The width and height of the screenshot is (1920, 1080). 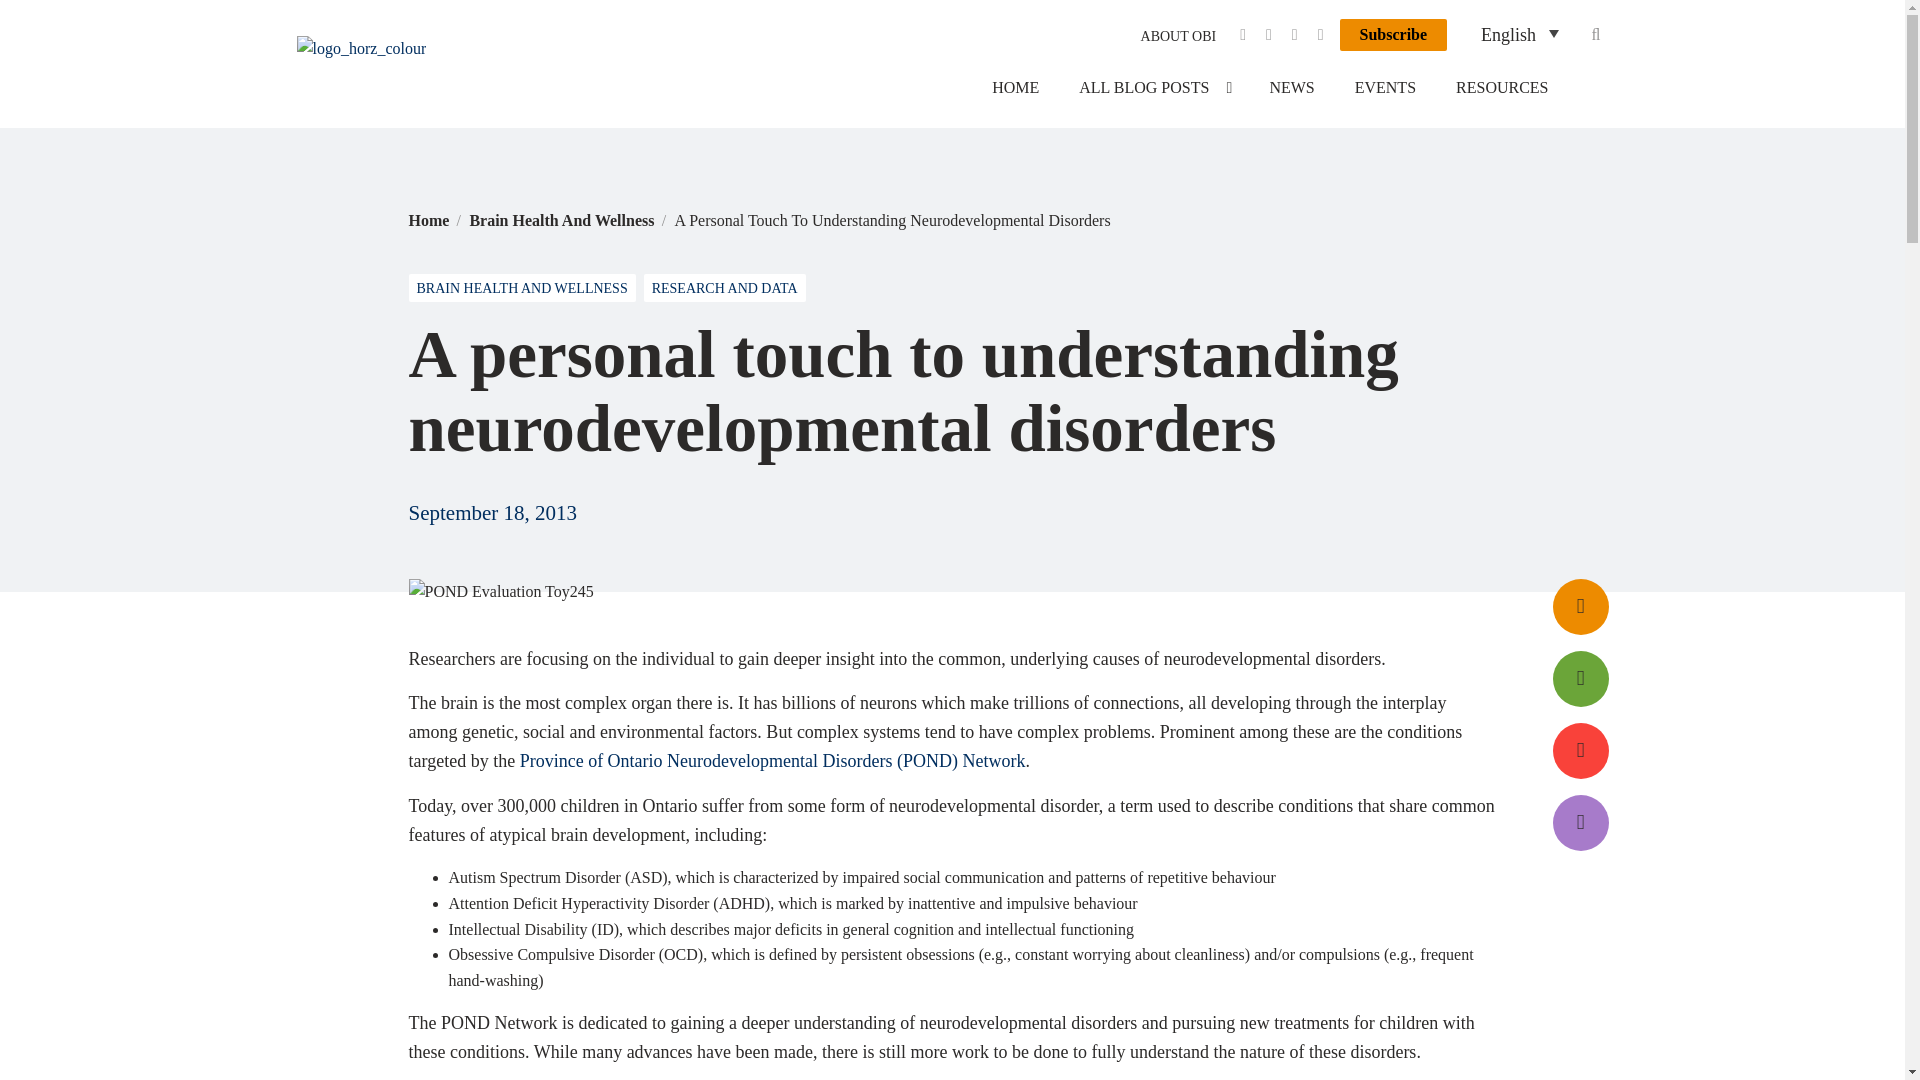 I want to click on Home, so click(x=428, y=220).